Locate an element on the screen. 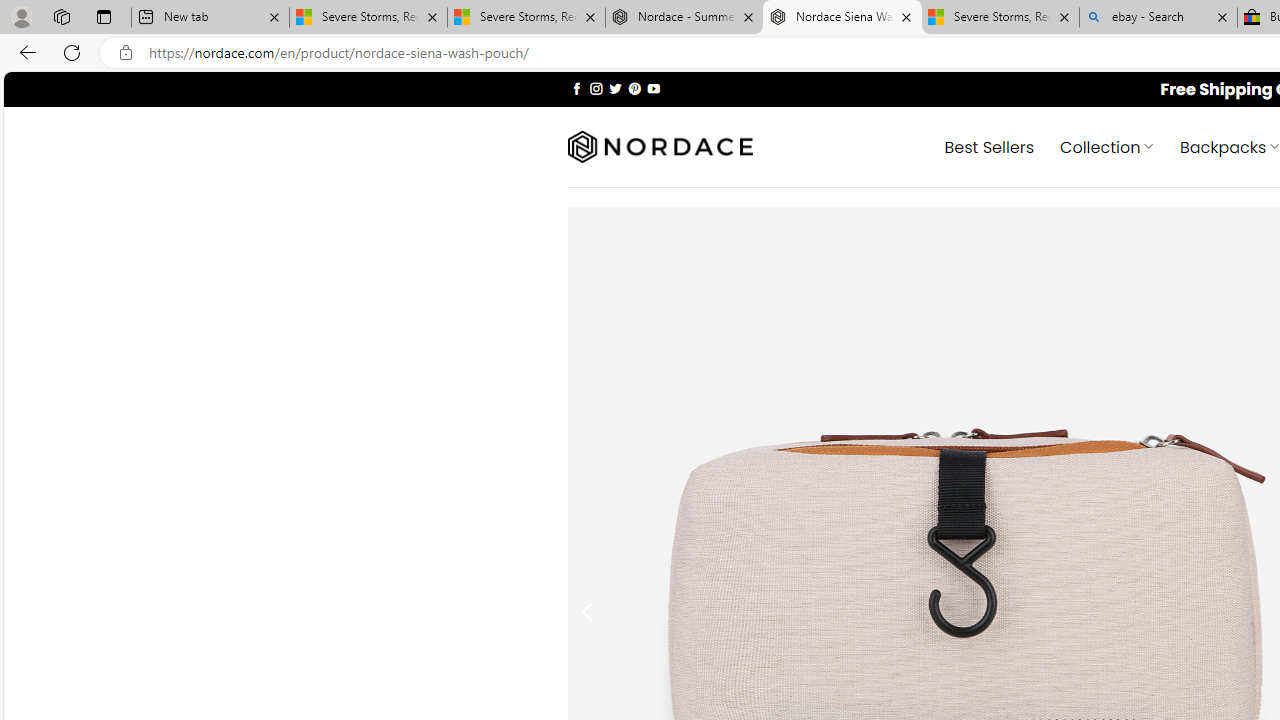 The width and height of the screenshot is (1280, 720). Nordace Siena Wash Pouch is located at coordinates (842, 18).